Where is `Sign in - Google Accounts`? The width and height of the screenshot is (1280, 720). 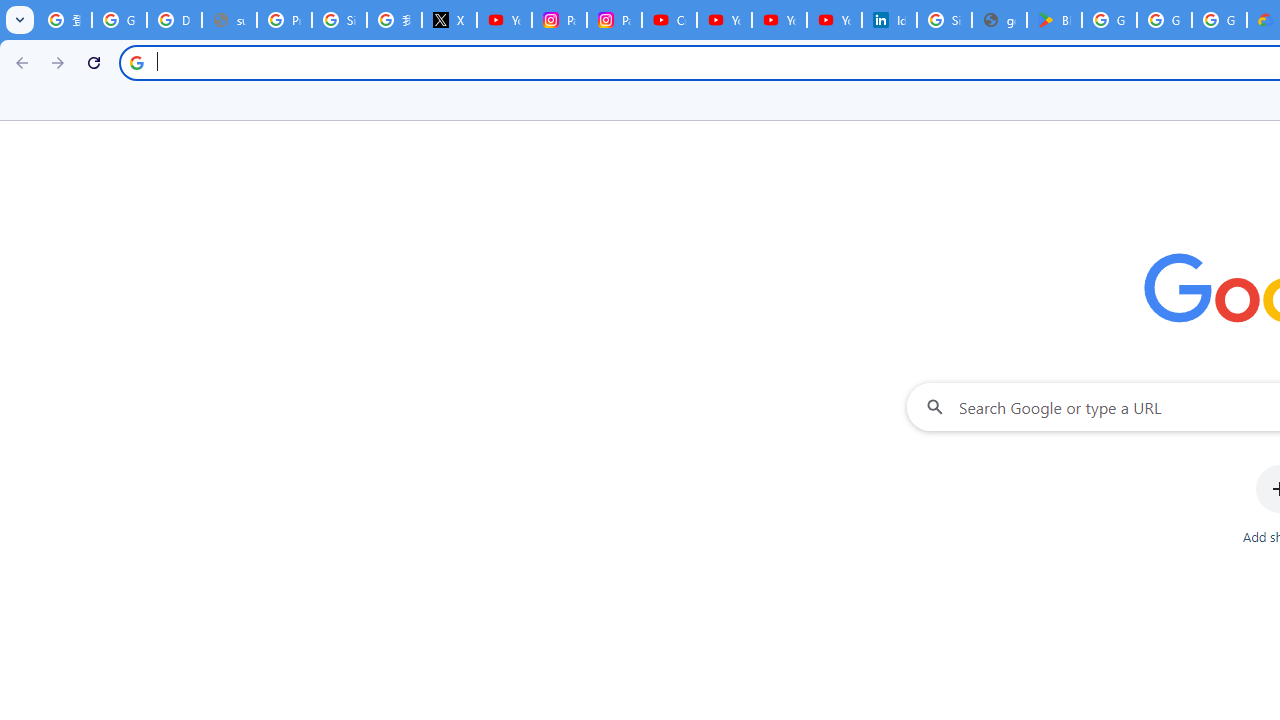
Sign in - Google Accounts is located at coordinates (340, 20).